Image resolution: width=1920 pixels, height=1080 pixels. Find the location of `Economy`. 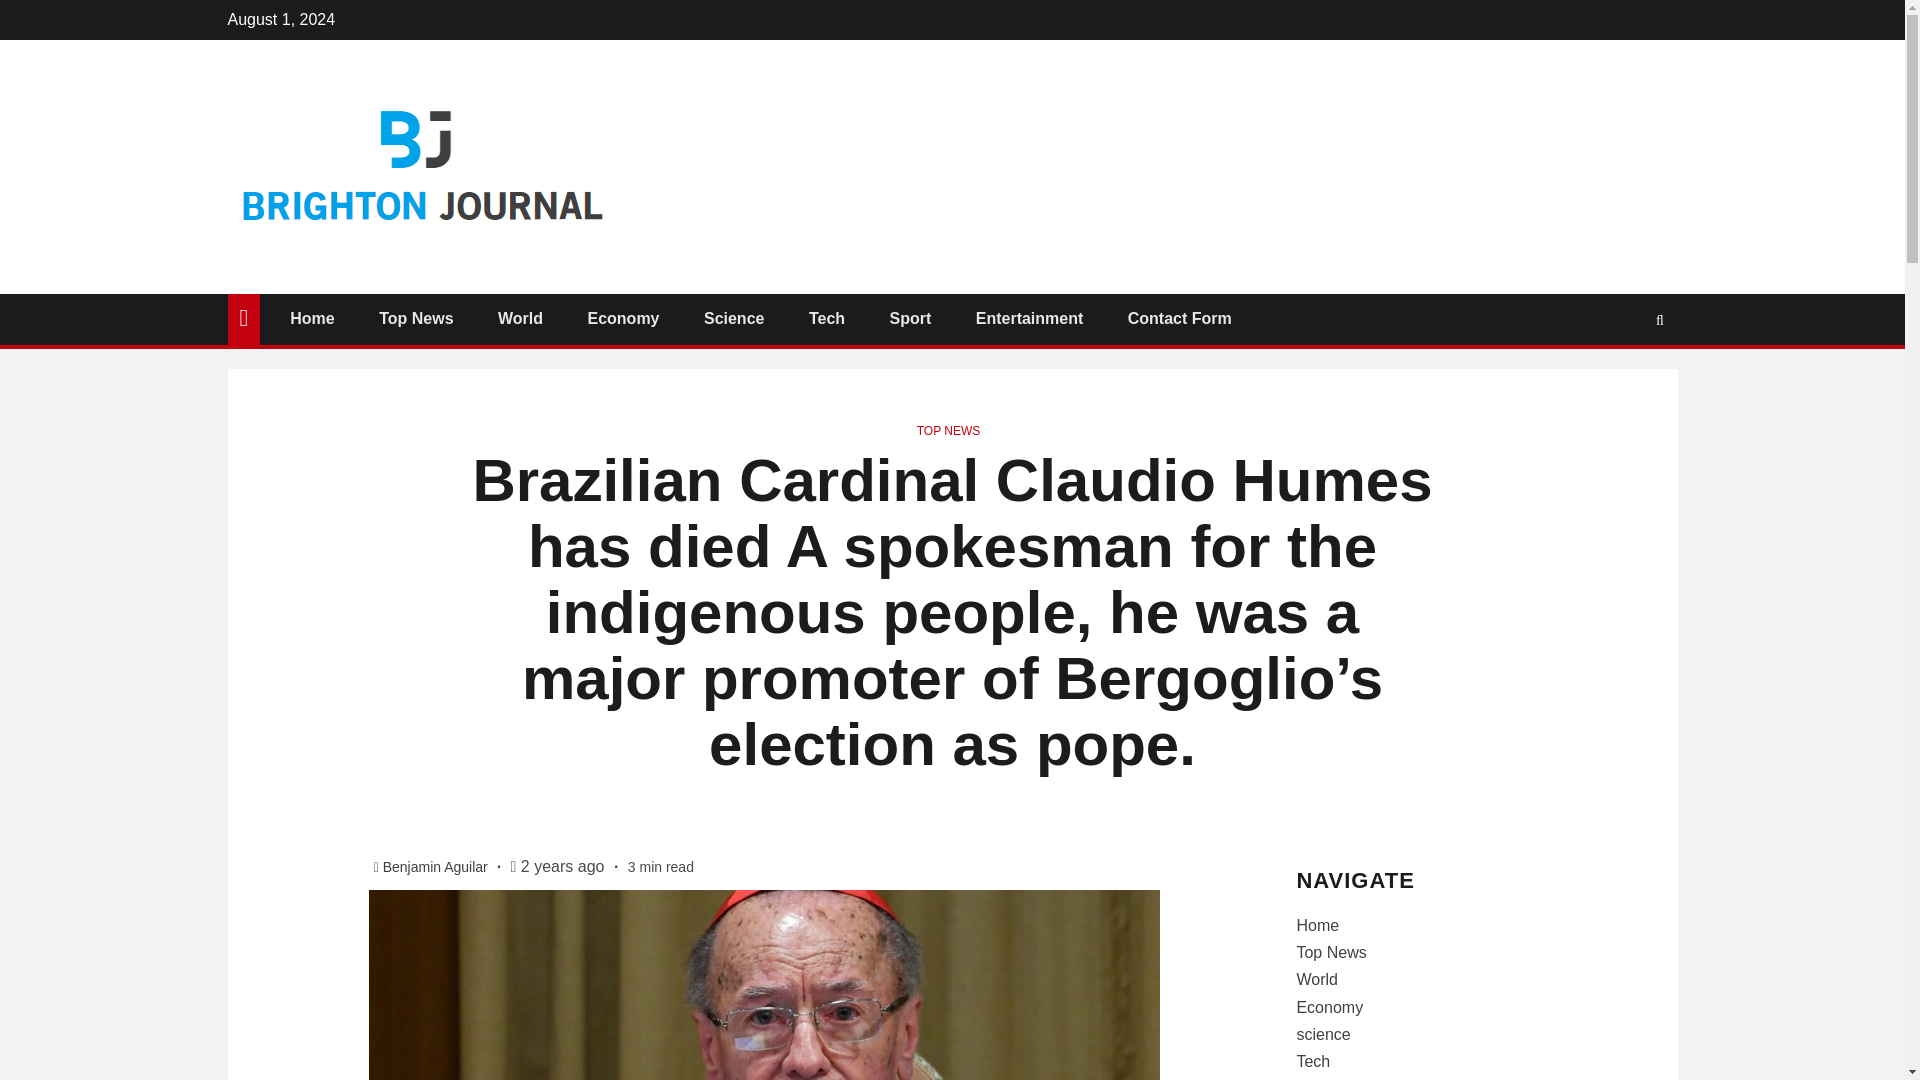

Economy is located at coordinates (622, 318).